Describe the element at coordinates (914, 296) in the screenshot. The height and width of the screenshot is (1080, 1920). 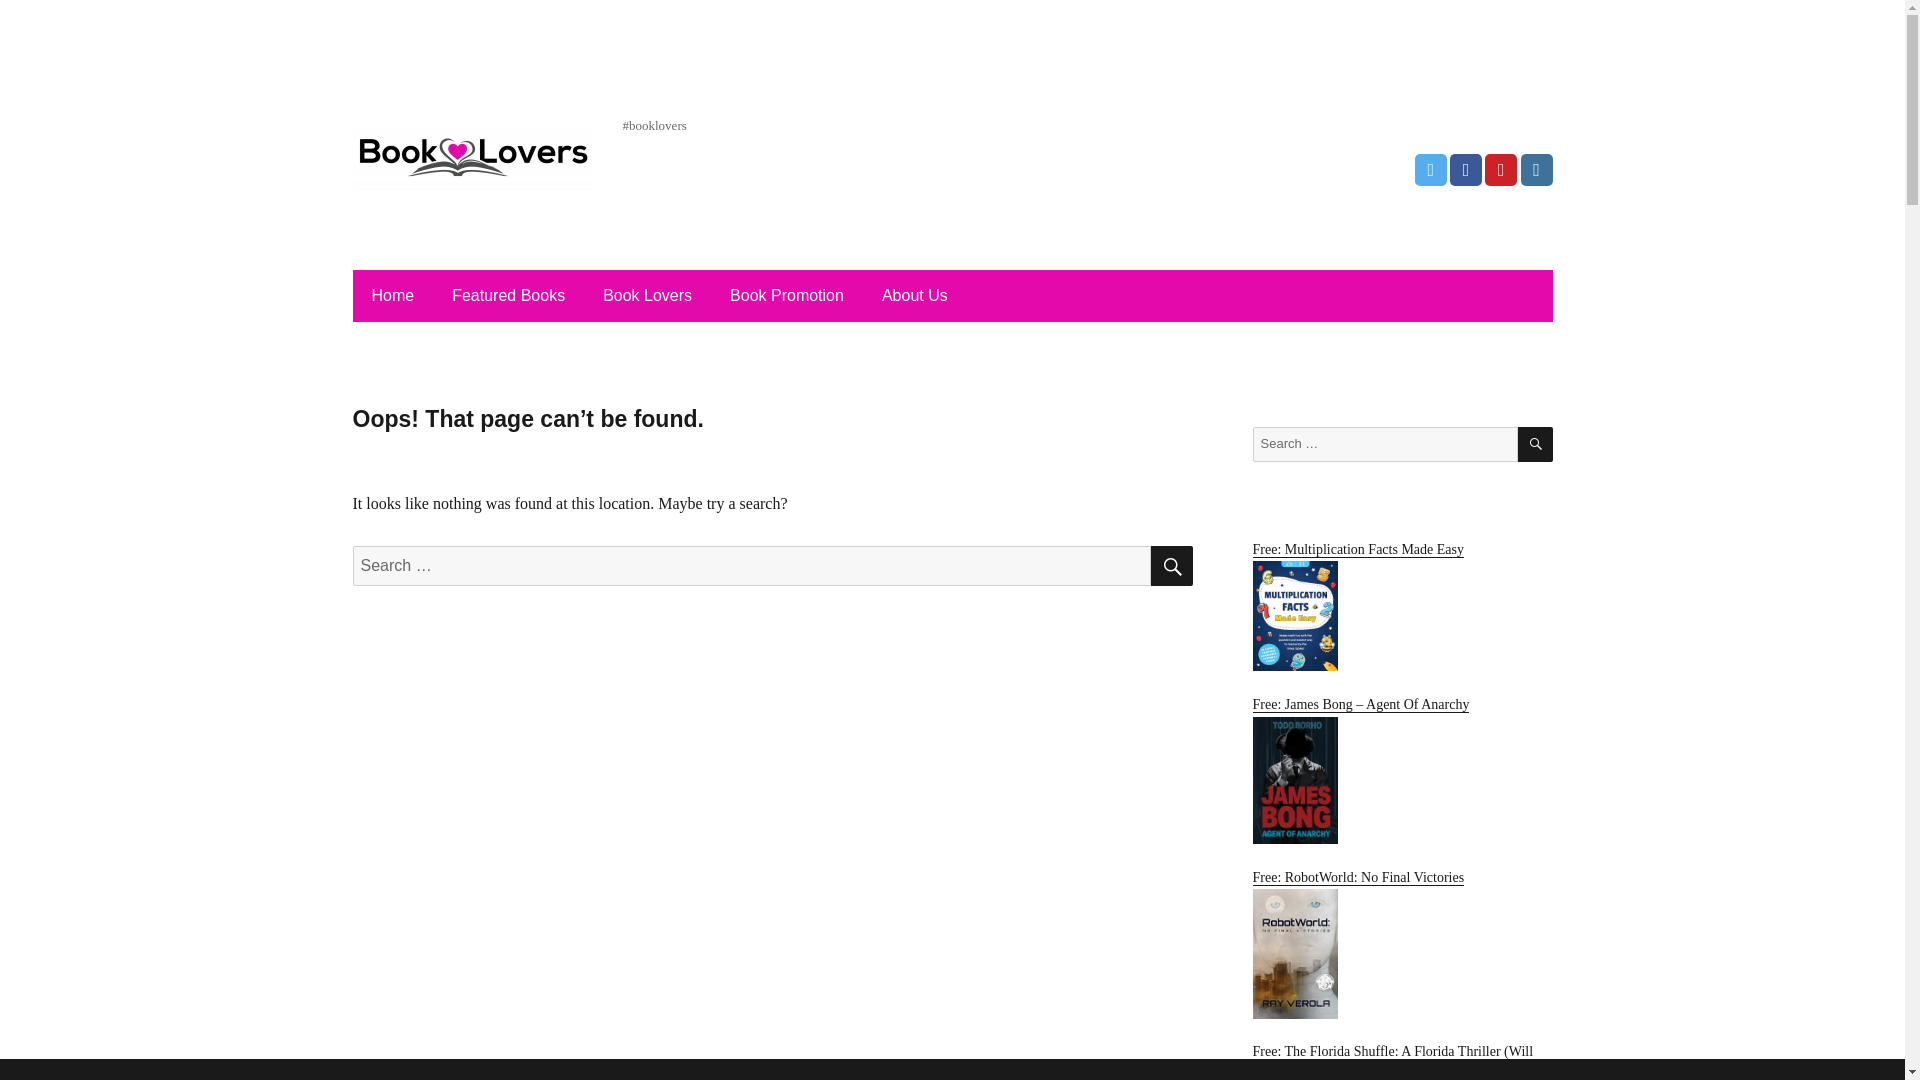
I see `About Us` at that location.